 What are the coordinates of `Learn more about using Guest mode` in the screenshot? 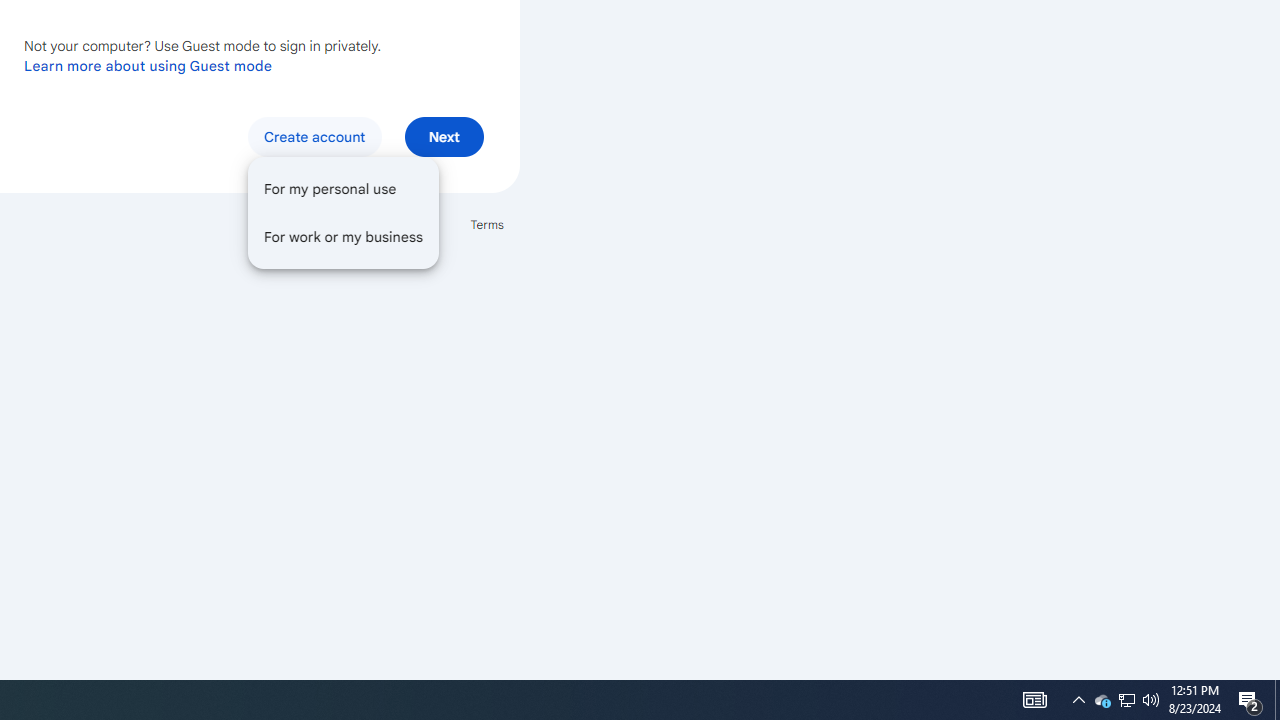 It's located at (148, 65).